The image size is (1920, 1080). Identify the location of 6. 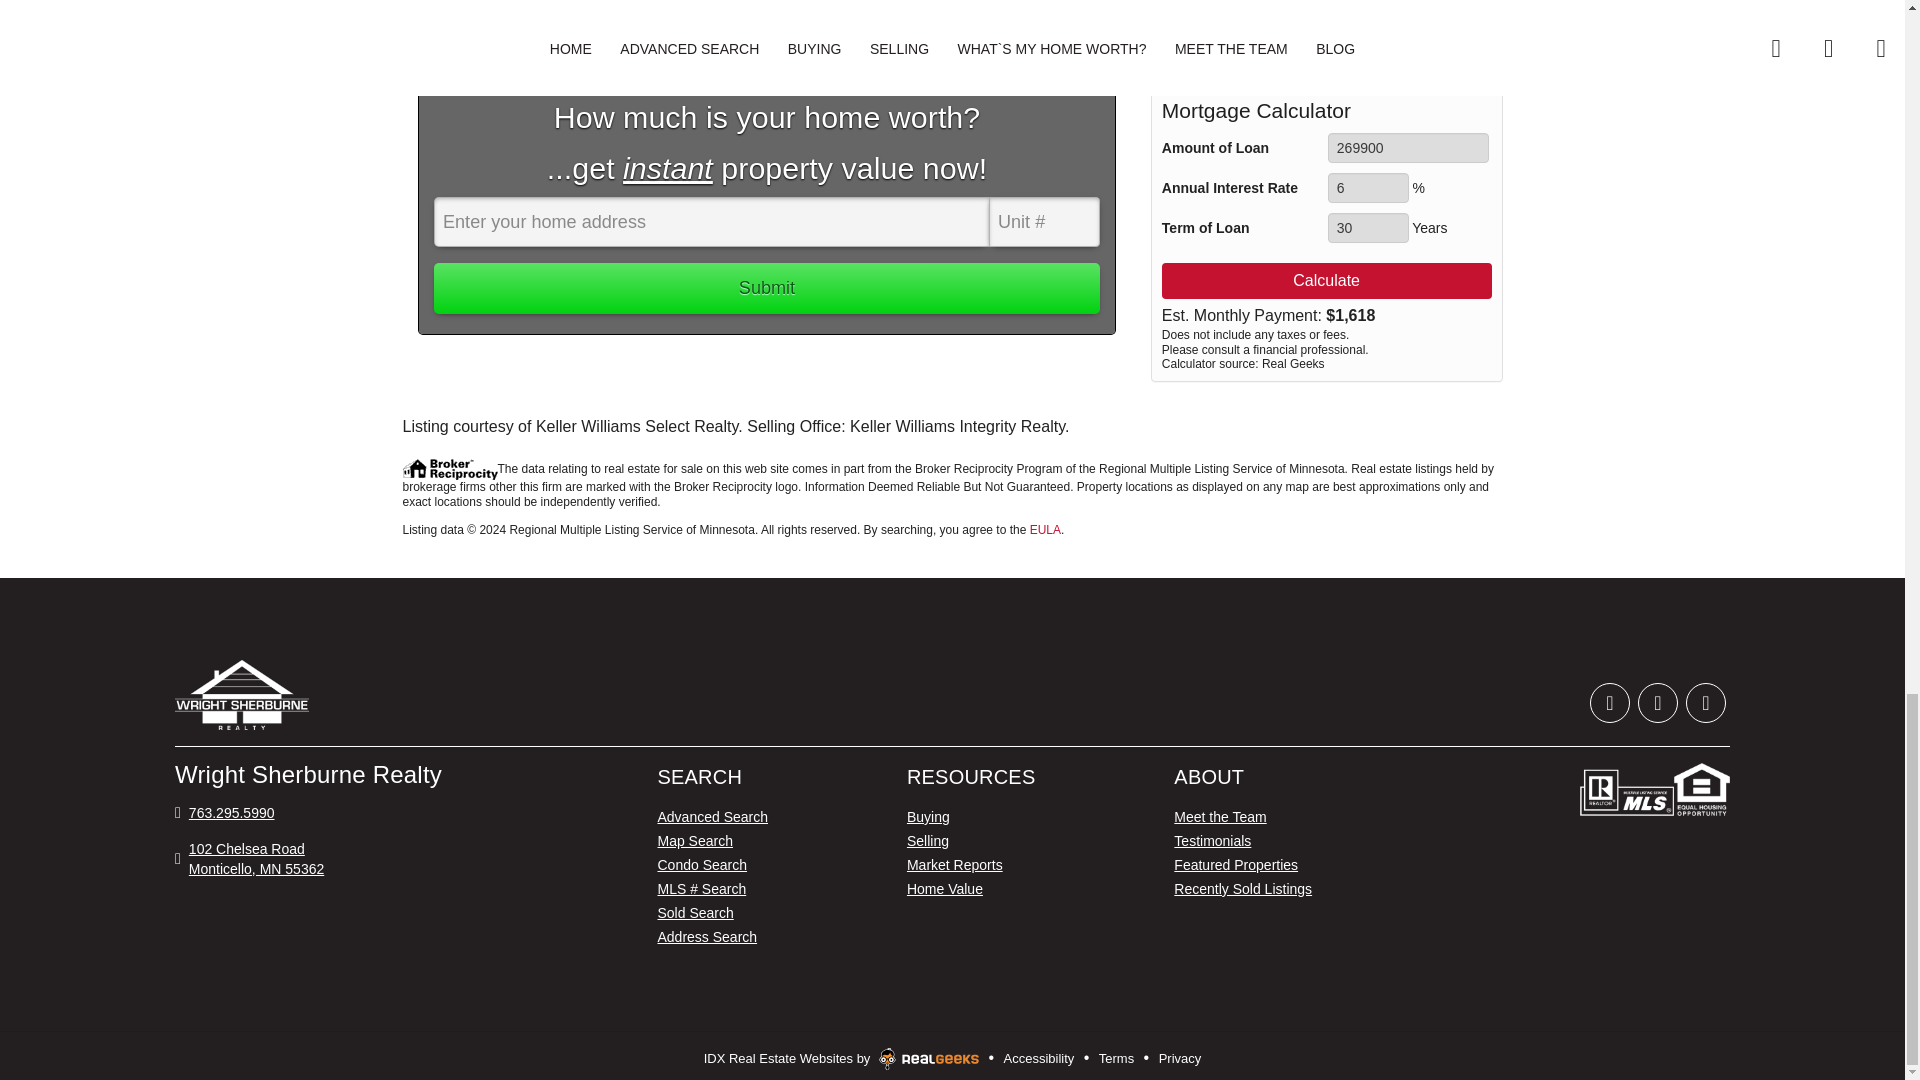
(1368, 188).